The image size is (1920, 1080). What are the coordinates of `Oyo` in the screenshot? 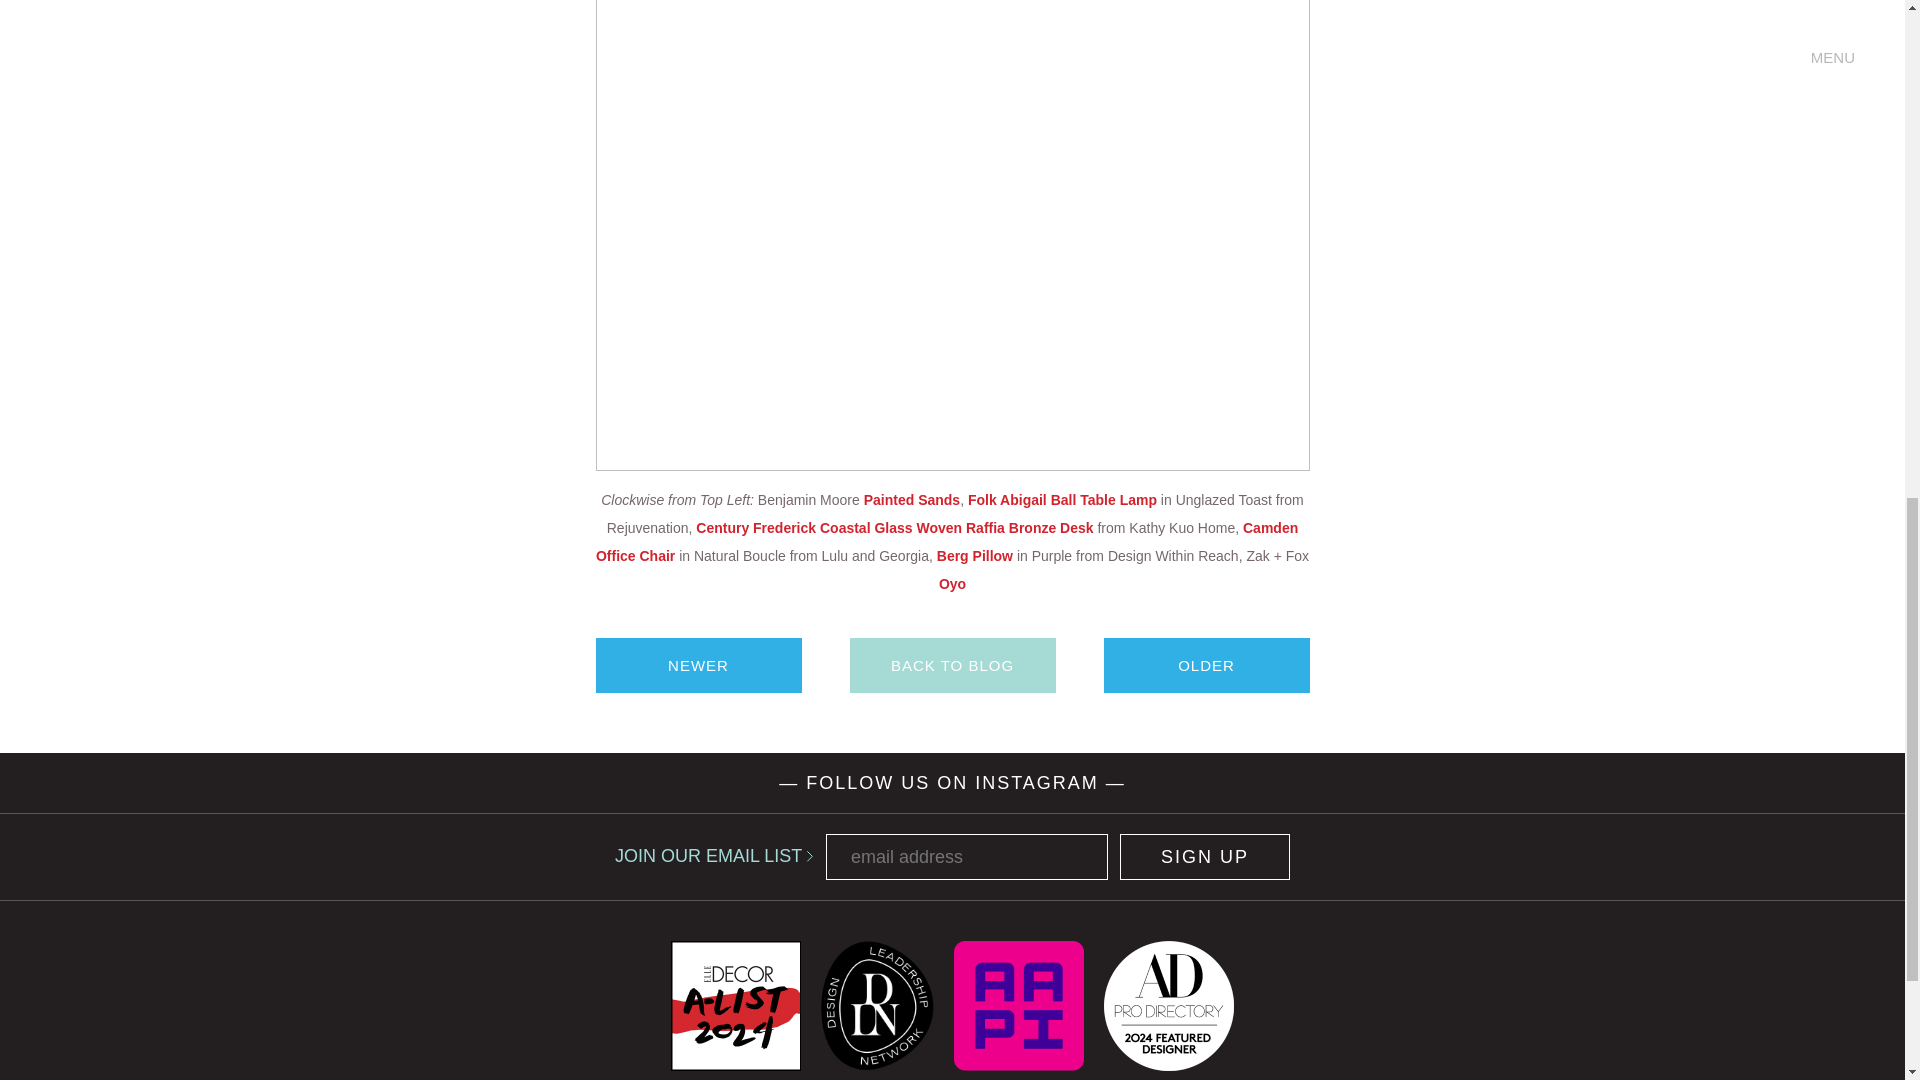 It's located at (952, 583).